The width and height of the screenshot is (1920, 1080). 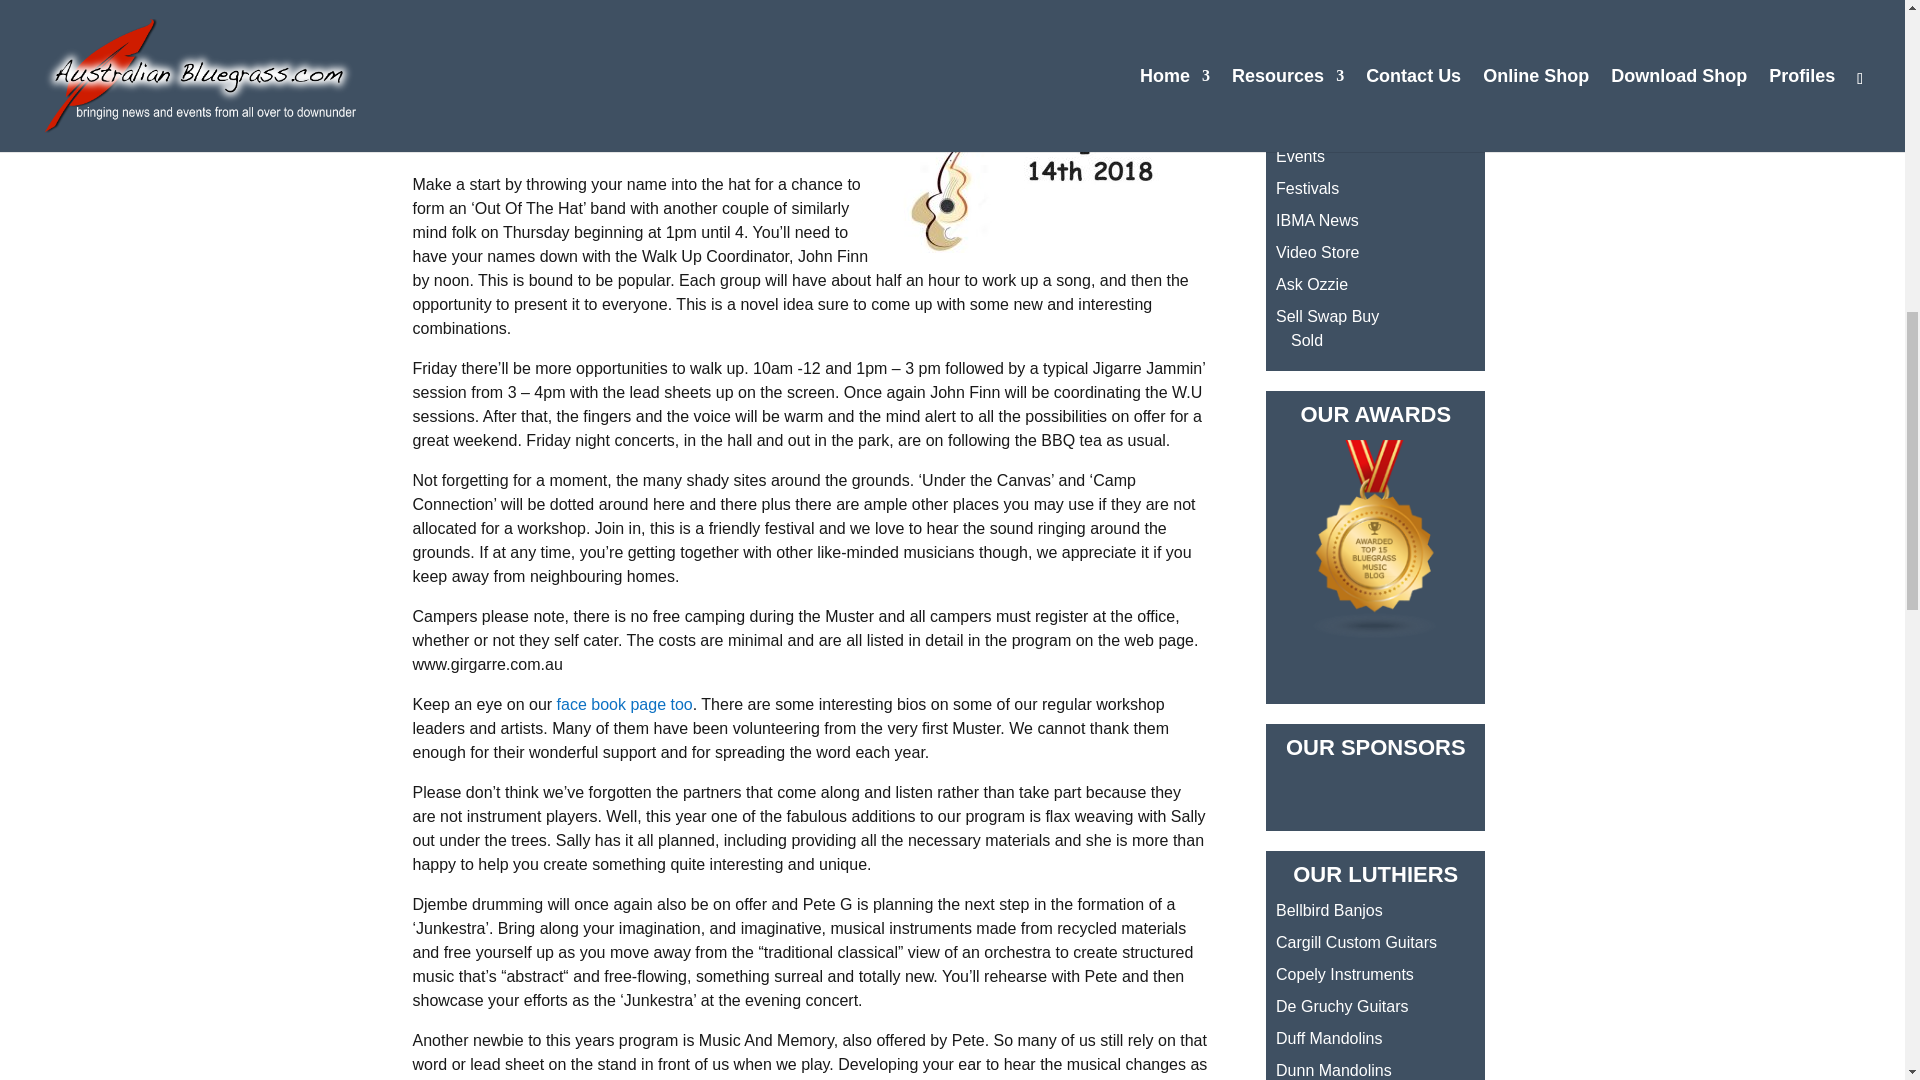 What do you see at coordinates (1375, 633) in the screenshot?
I see `Bluegrass Music blogs` at bounding box center [1375, 633].